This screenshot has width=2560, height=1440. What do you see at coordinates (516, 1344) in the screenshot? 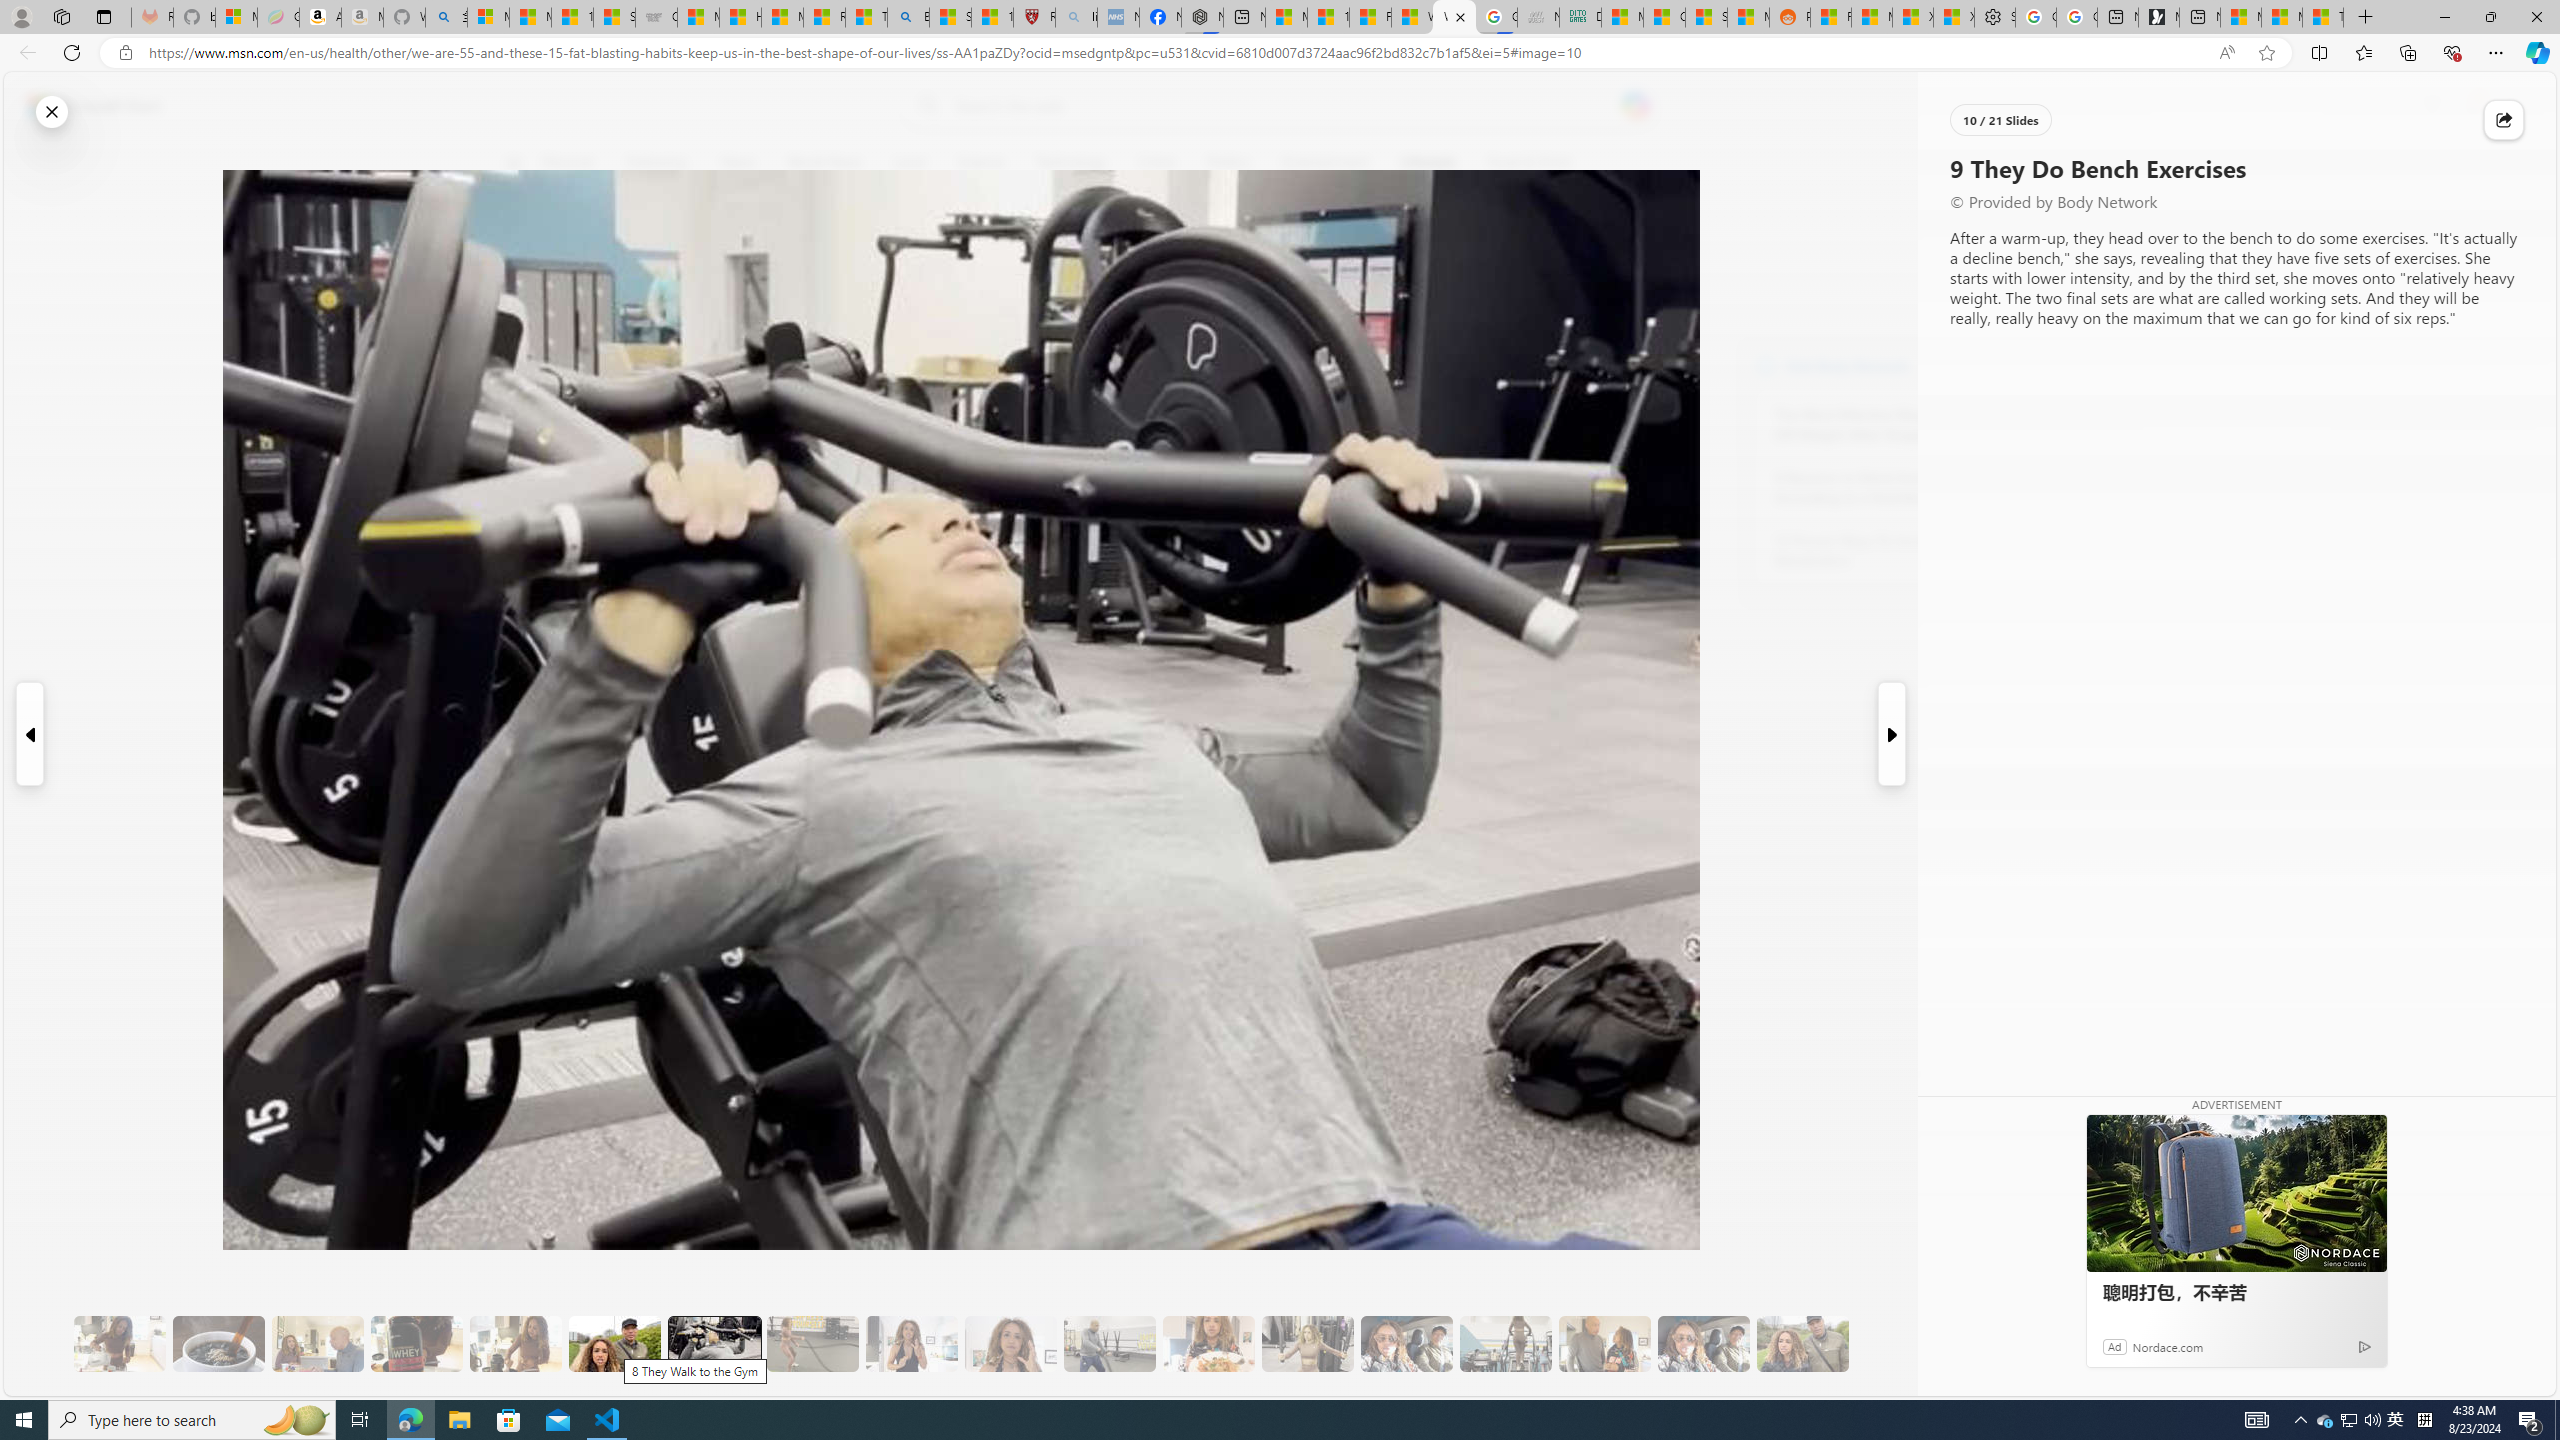
I see `7 They Don't Skip Meals` at bounding box center [516, 1344].